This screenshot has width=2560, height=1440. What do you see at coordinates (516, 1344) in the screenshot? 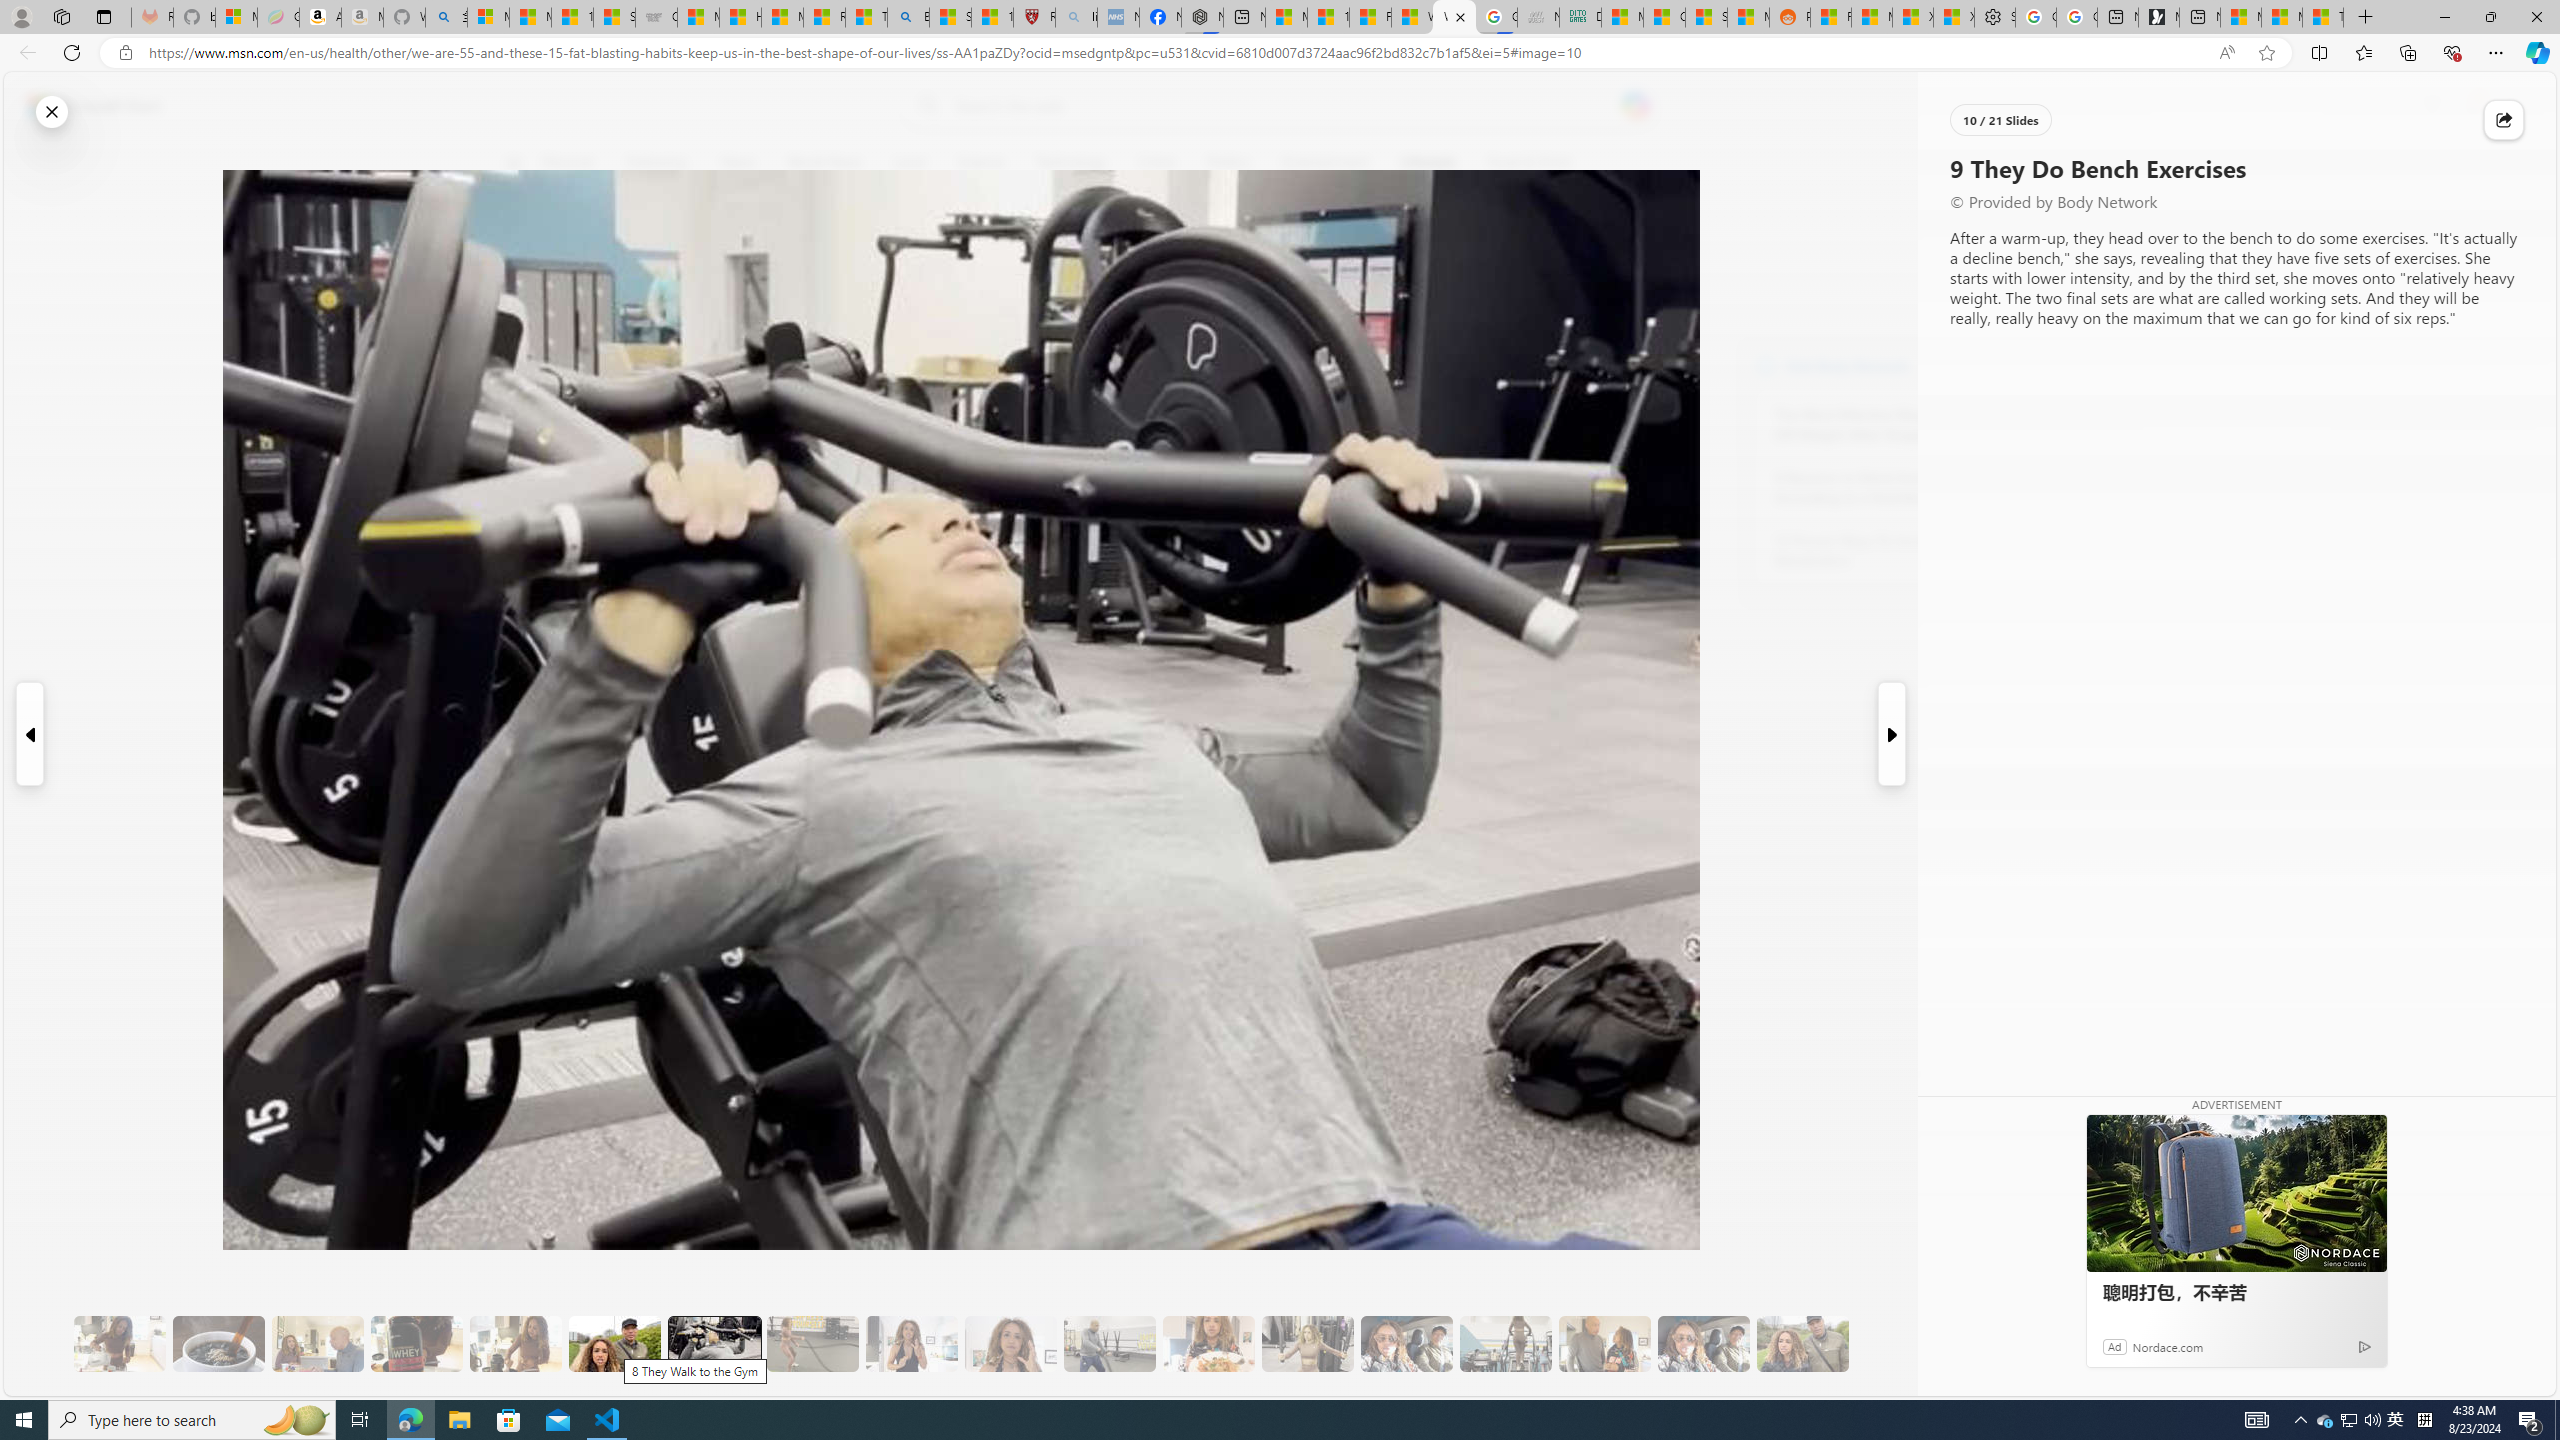
I see `7 They Don't Skip Meals` at bounding box center [516, 1344].